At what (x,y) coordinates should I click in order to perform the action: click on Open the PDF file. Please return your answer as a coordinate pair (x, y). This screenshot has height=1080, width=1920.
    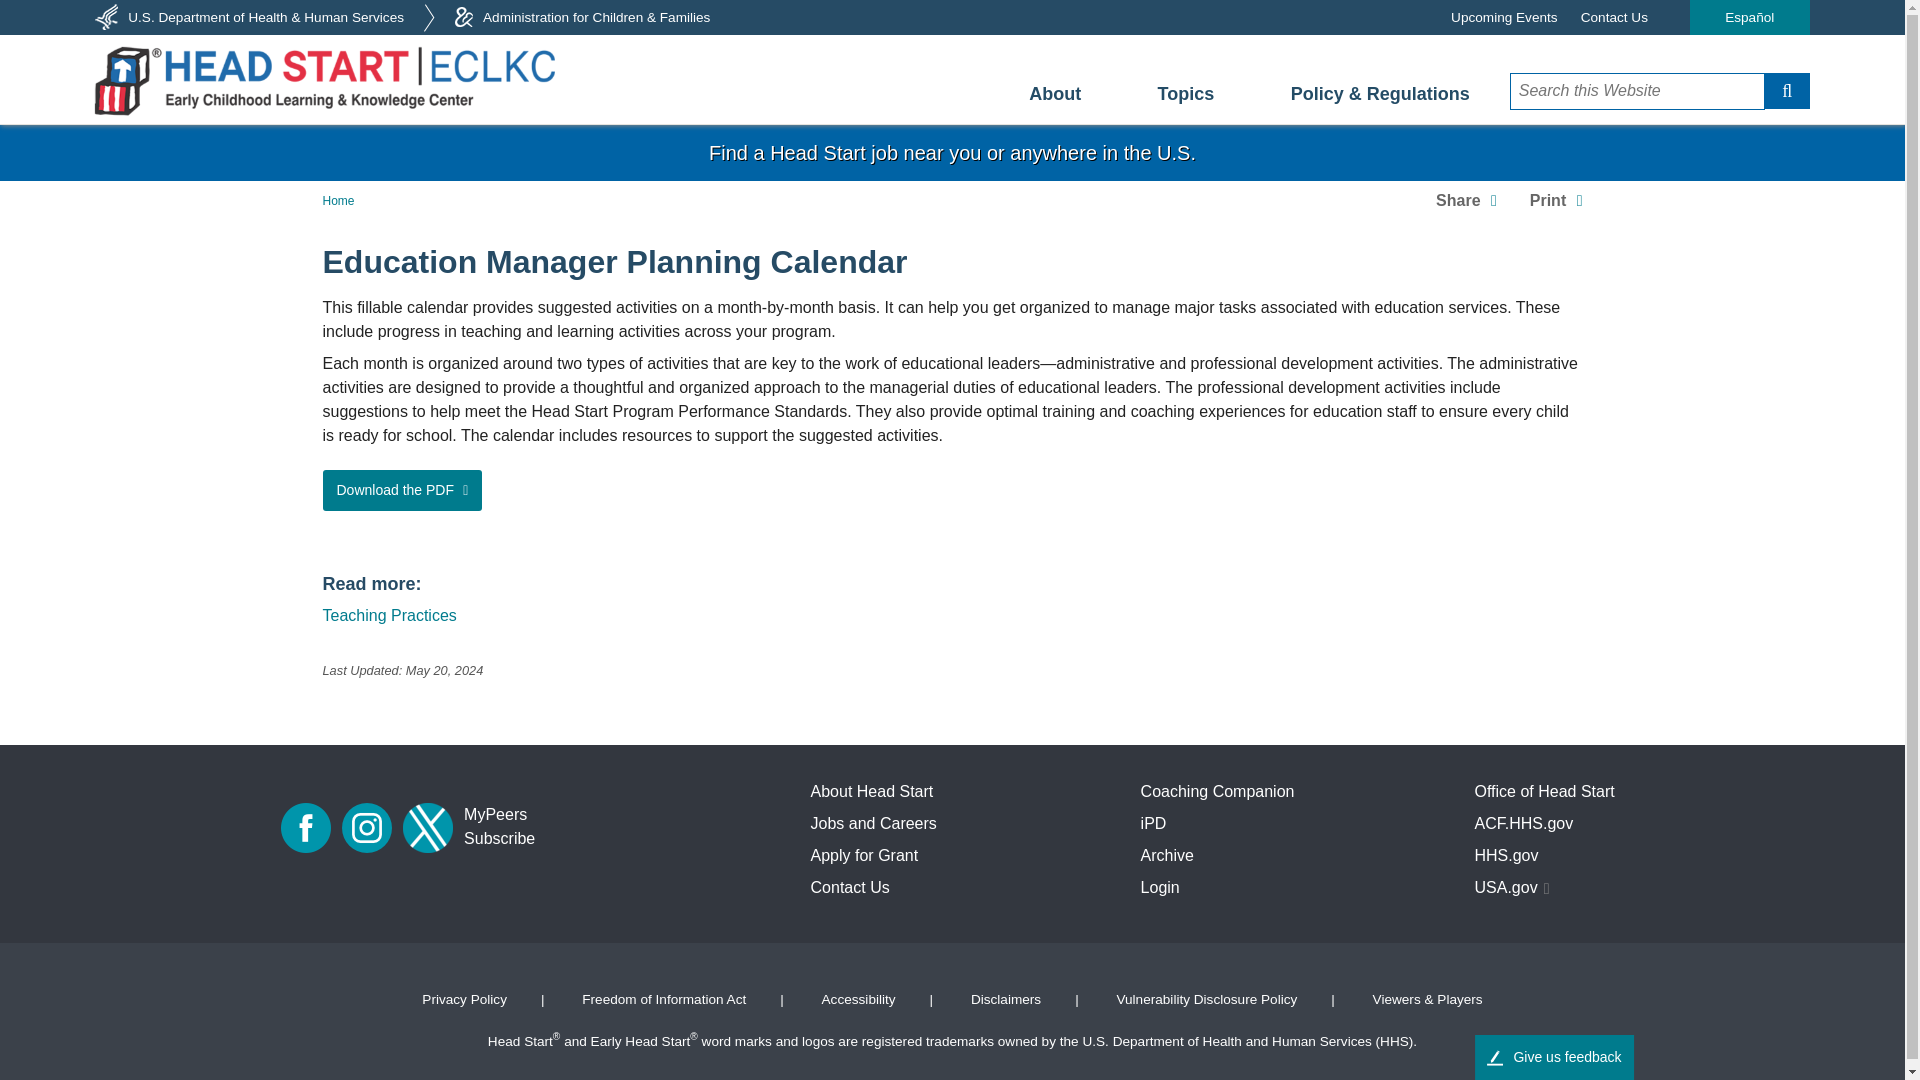
    Looking at the image, I should click on (402, 490).